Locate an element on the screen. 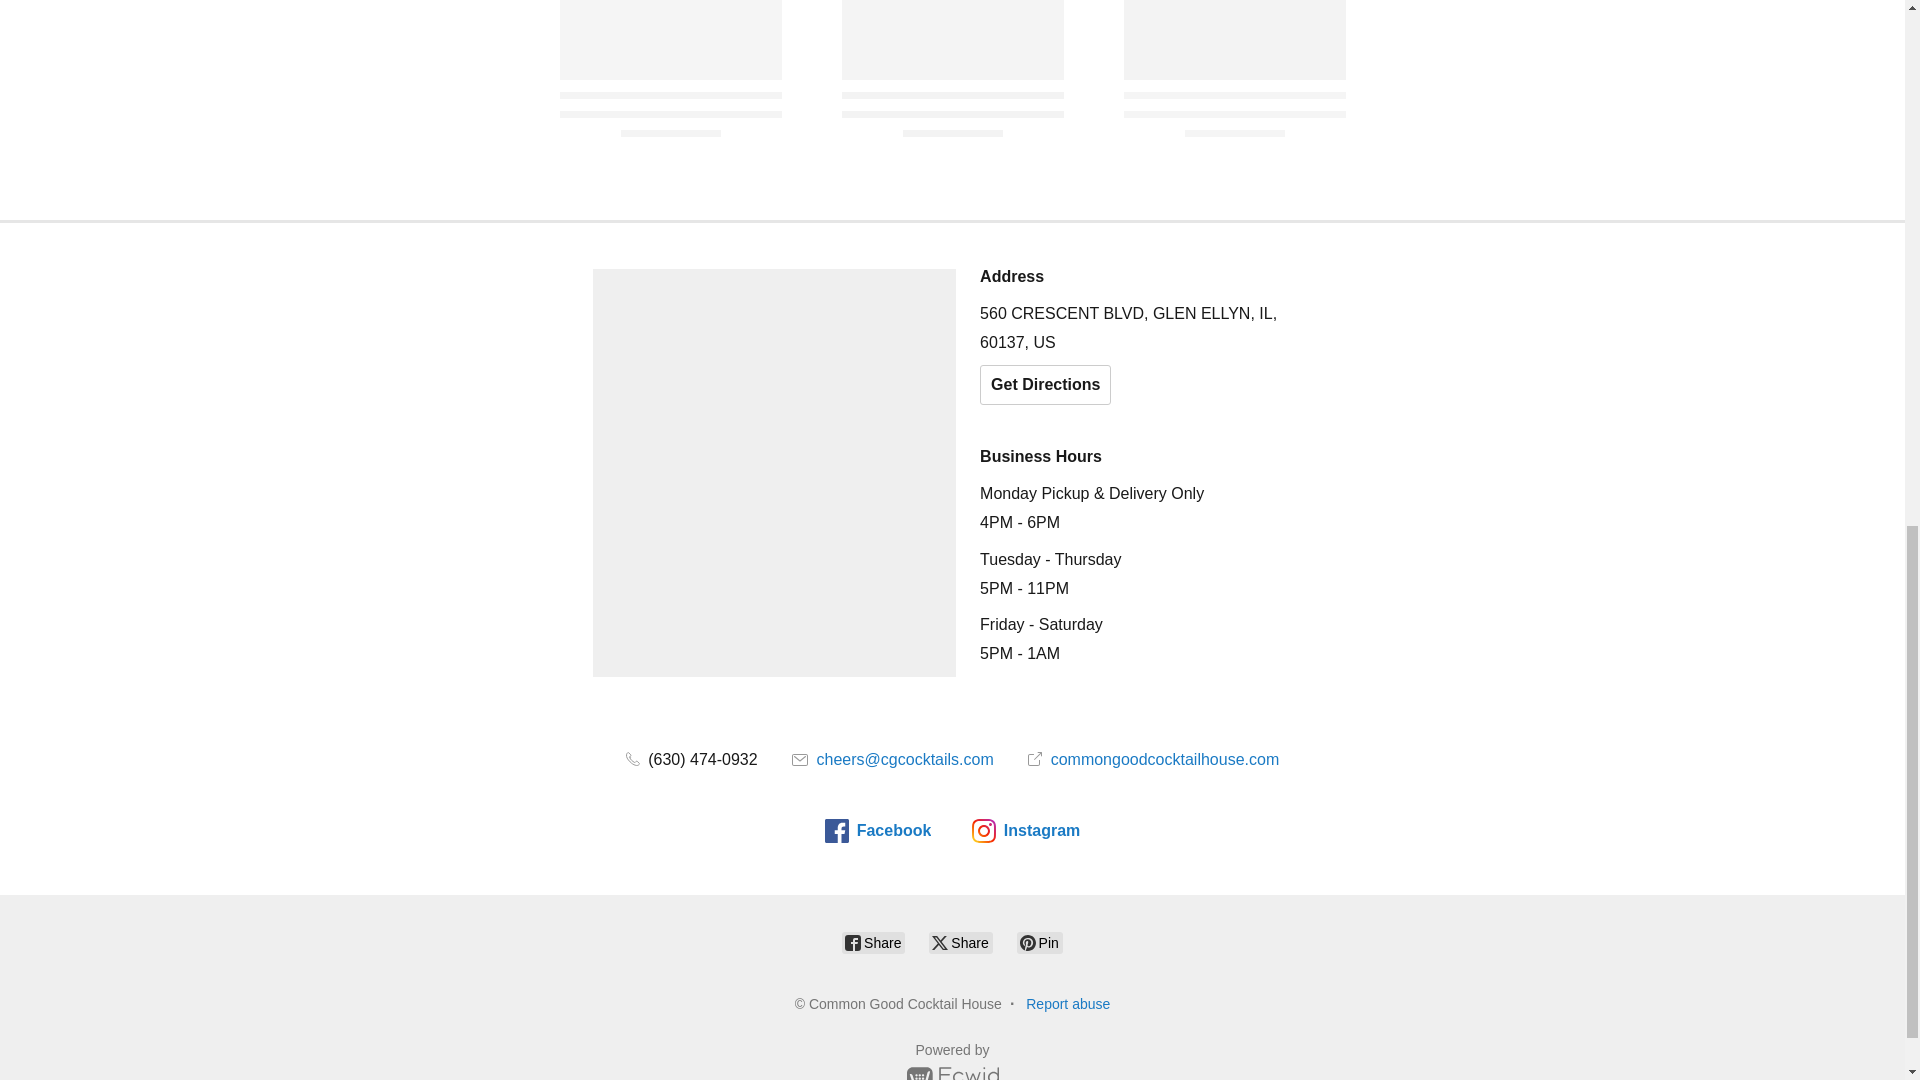 This screenshot has width=1920, height=1080. Location on map is located at coordinates (774, 472).